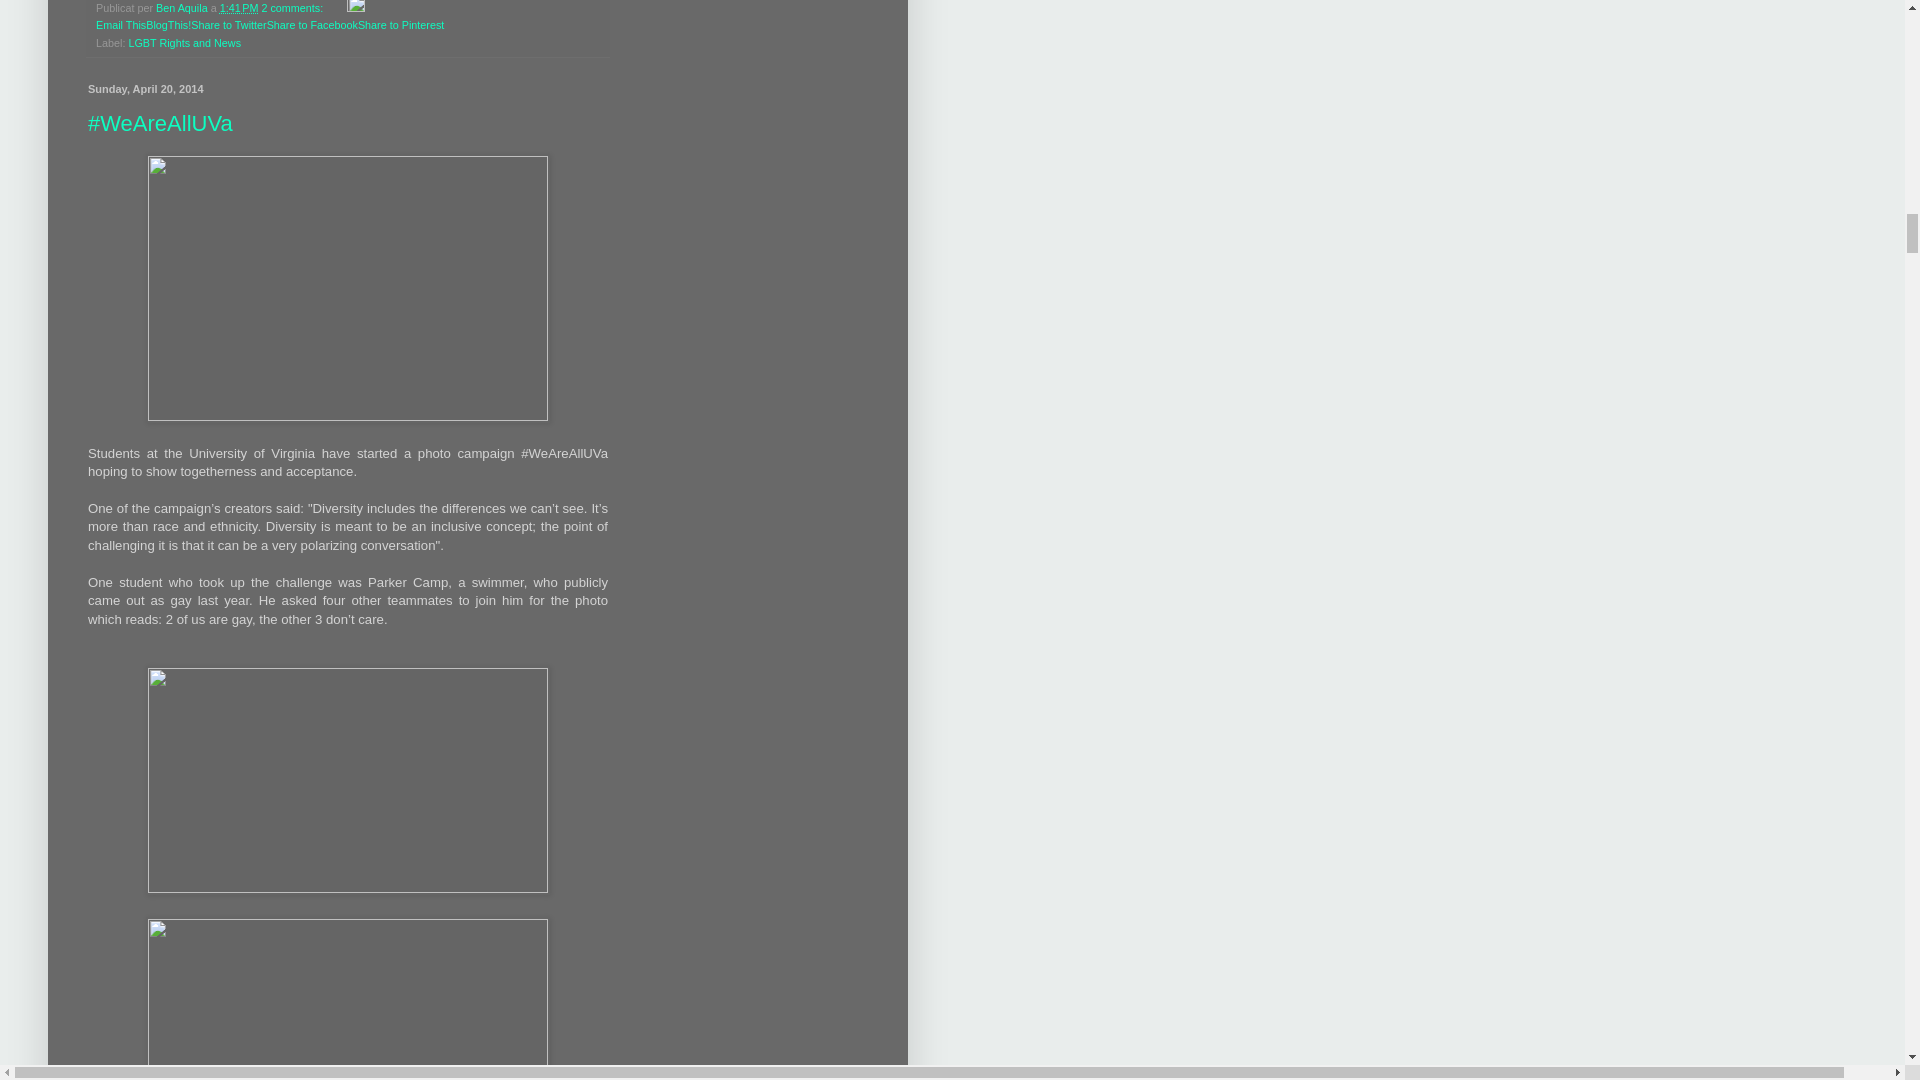  What do you see at coordinates (120, 25) in the screenshot?
I see `Email This` at bounding box center [120, 25].